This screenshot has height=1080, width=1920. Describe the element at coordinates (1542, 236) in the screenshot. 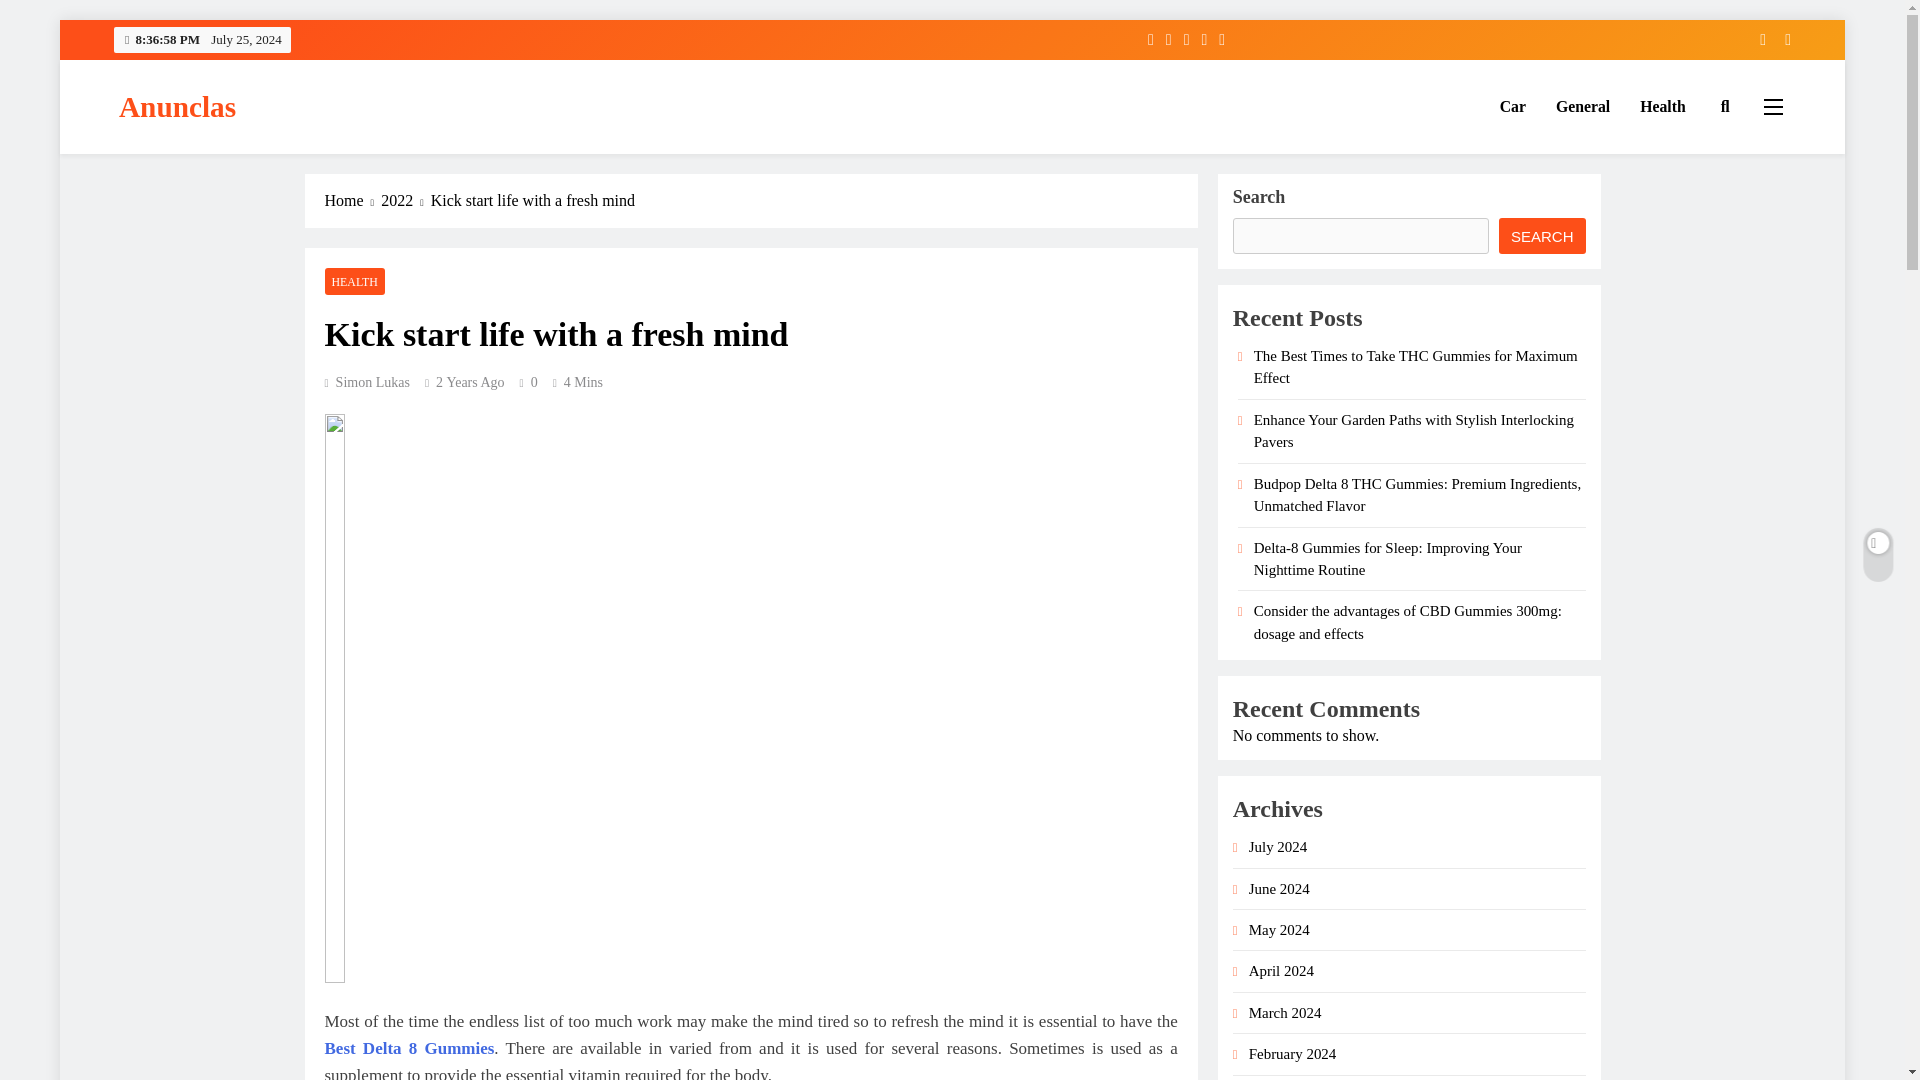

I see `SEARCH` at that location.